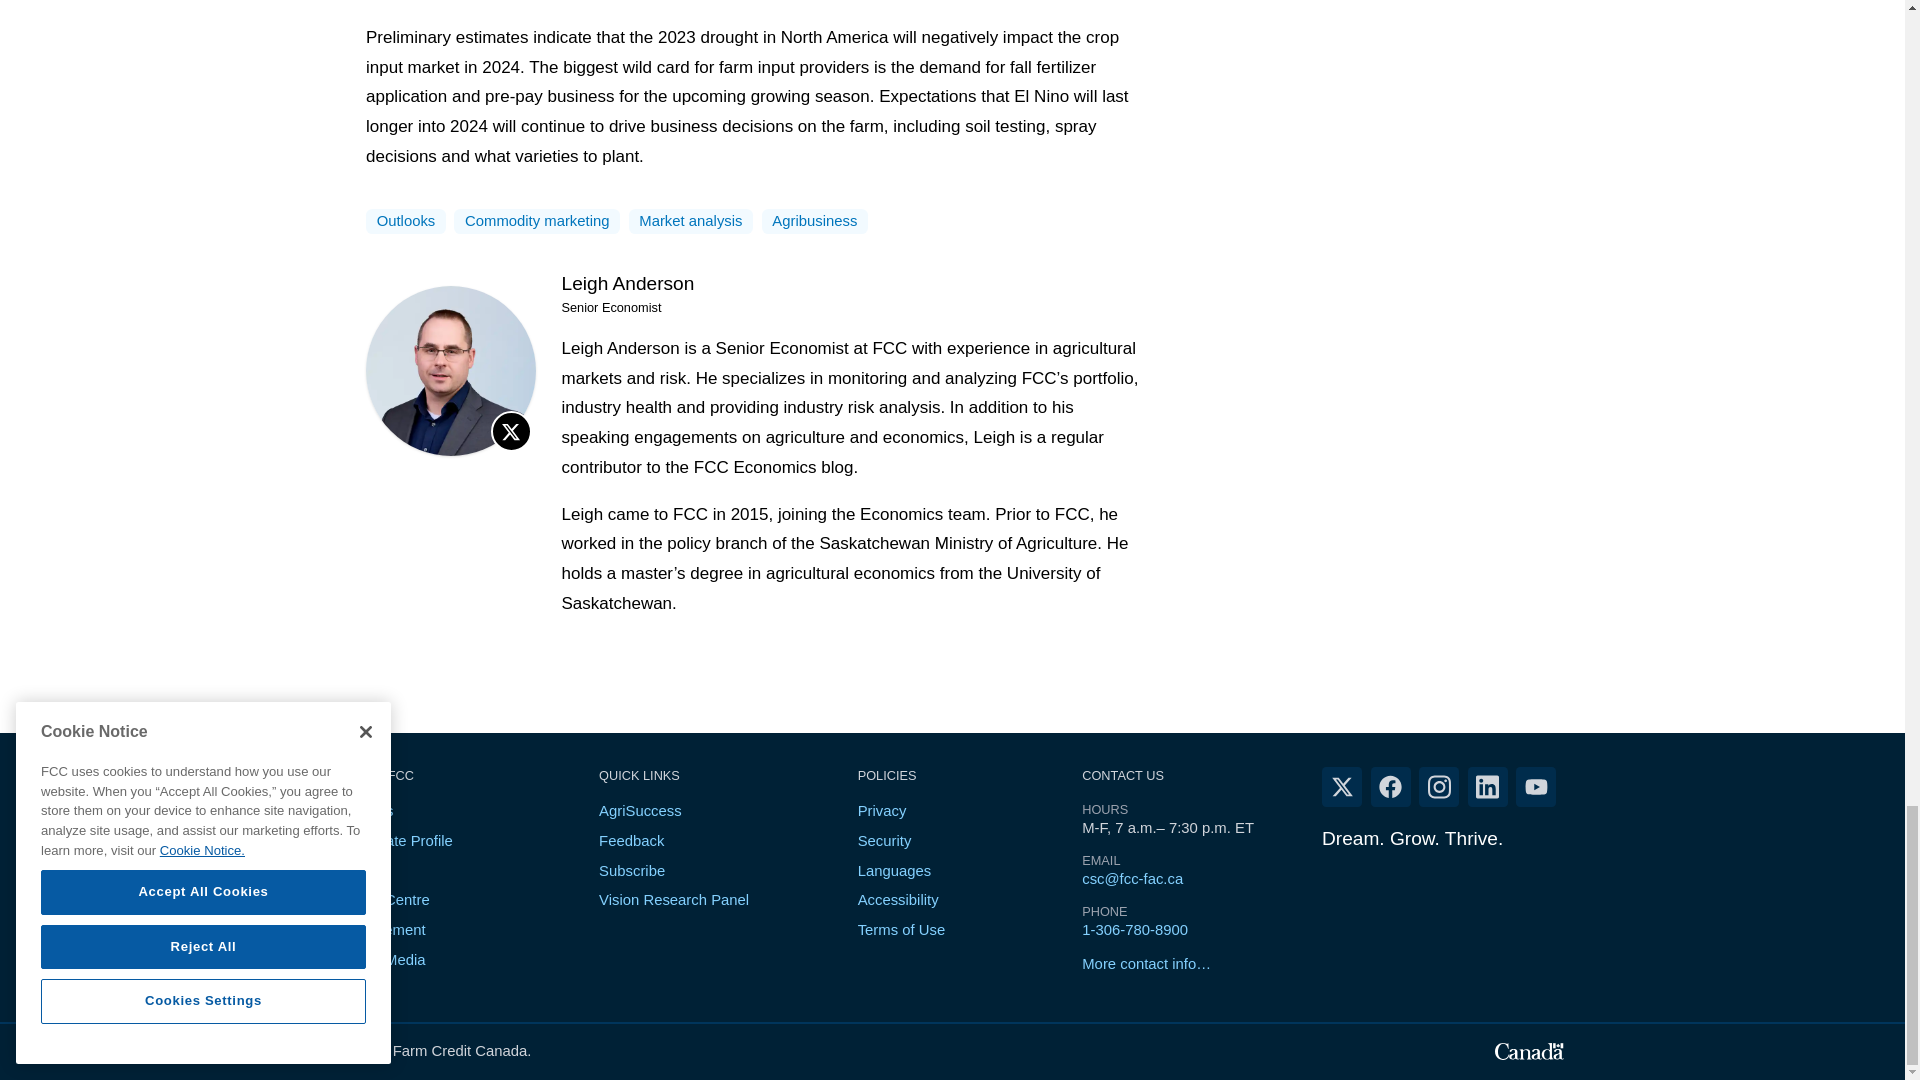 The height and width of the screenshot is (1080, 1920). Describe the element at coordinates (395, 840) in the screenshot. I see `Corporate Profile` at that location.